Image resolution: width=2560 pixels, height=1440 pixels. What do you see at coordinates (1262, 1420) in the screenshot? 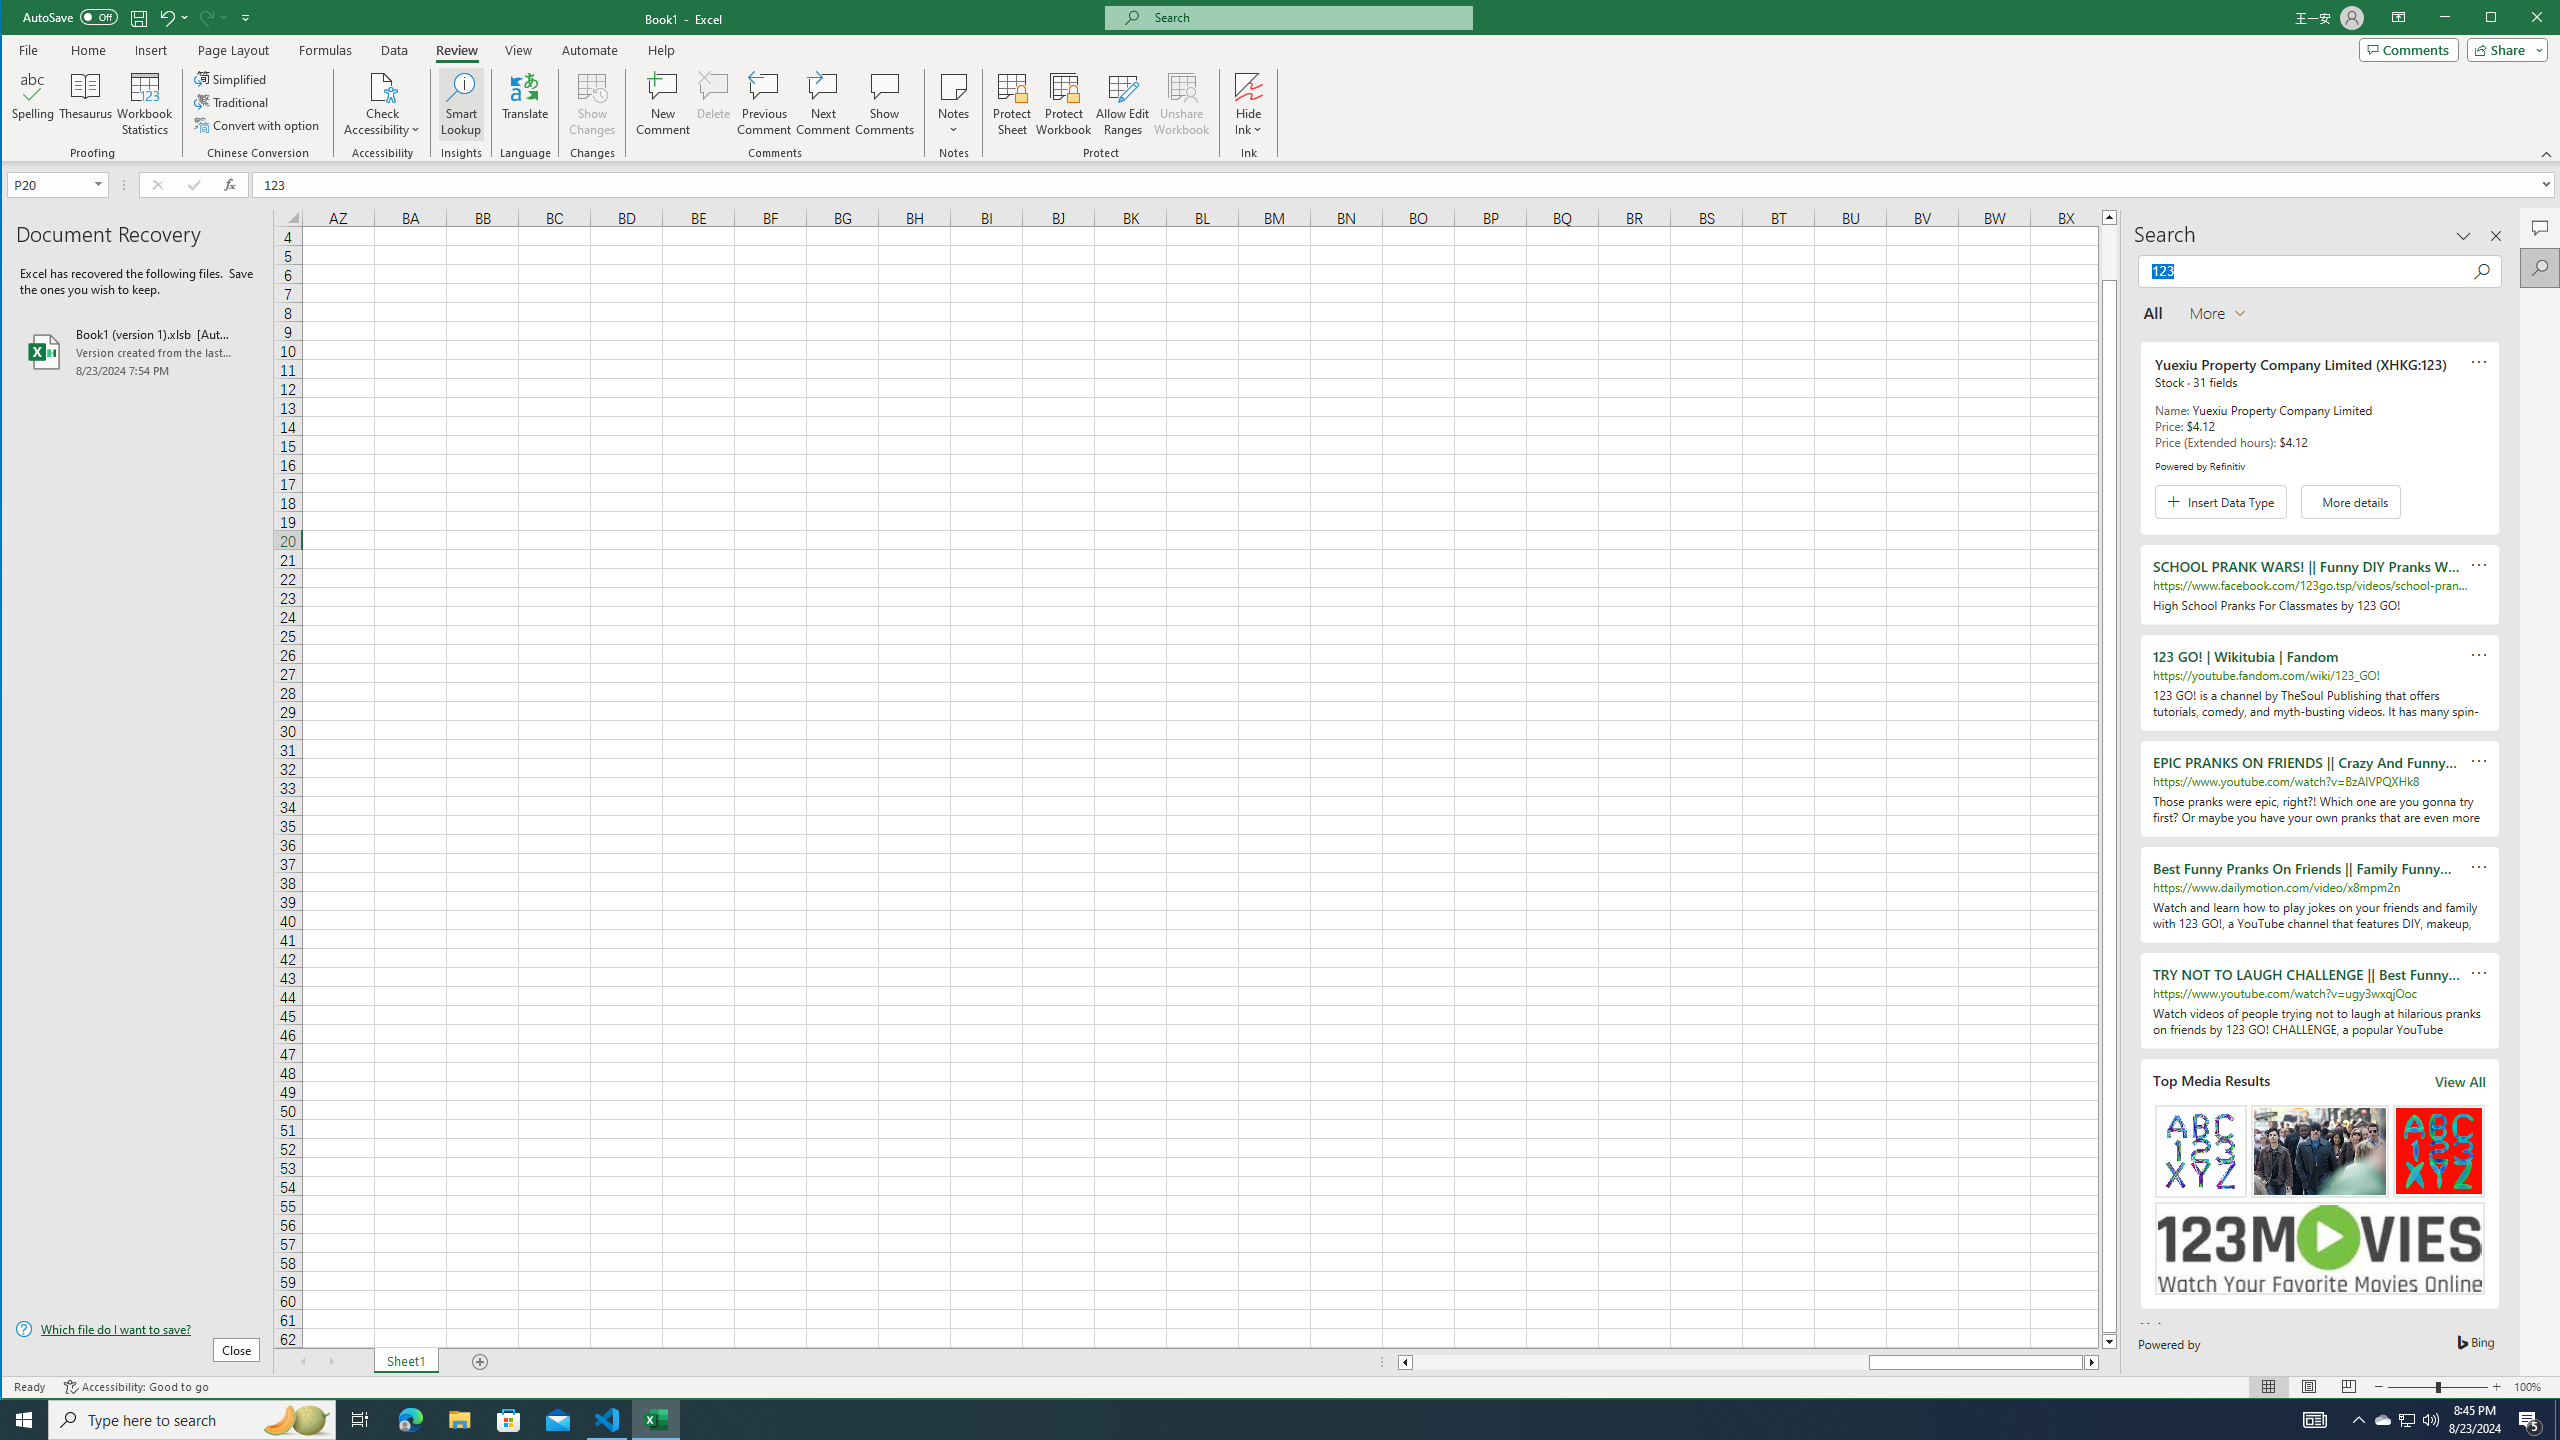
I see `Running applications` at bounding box center [1262, 1420].